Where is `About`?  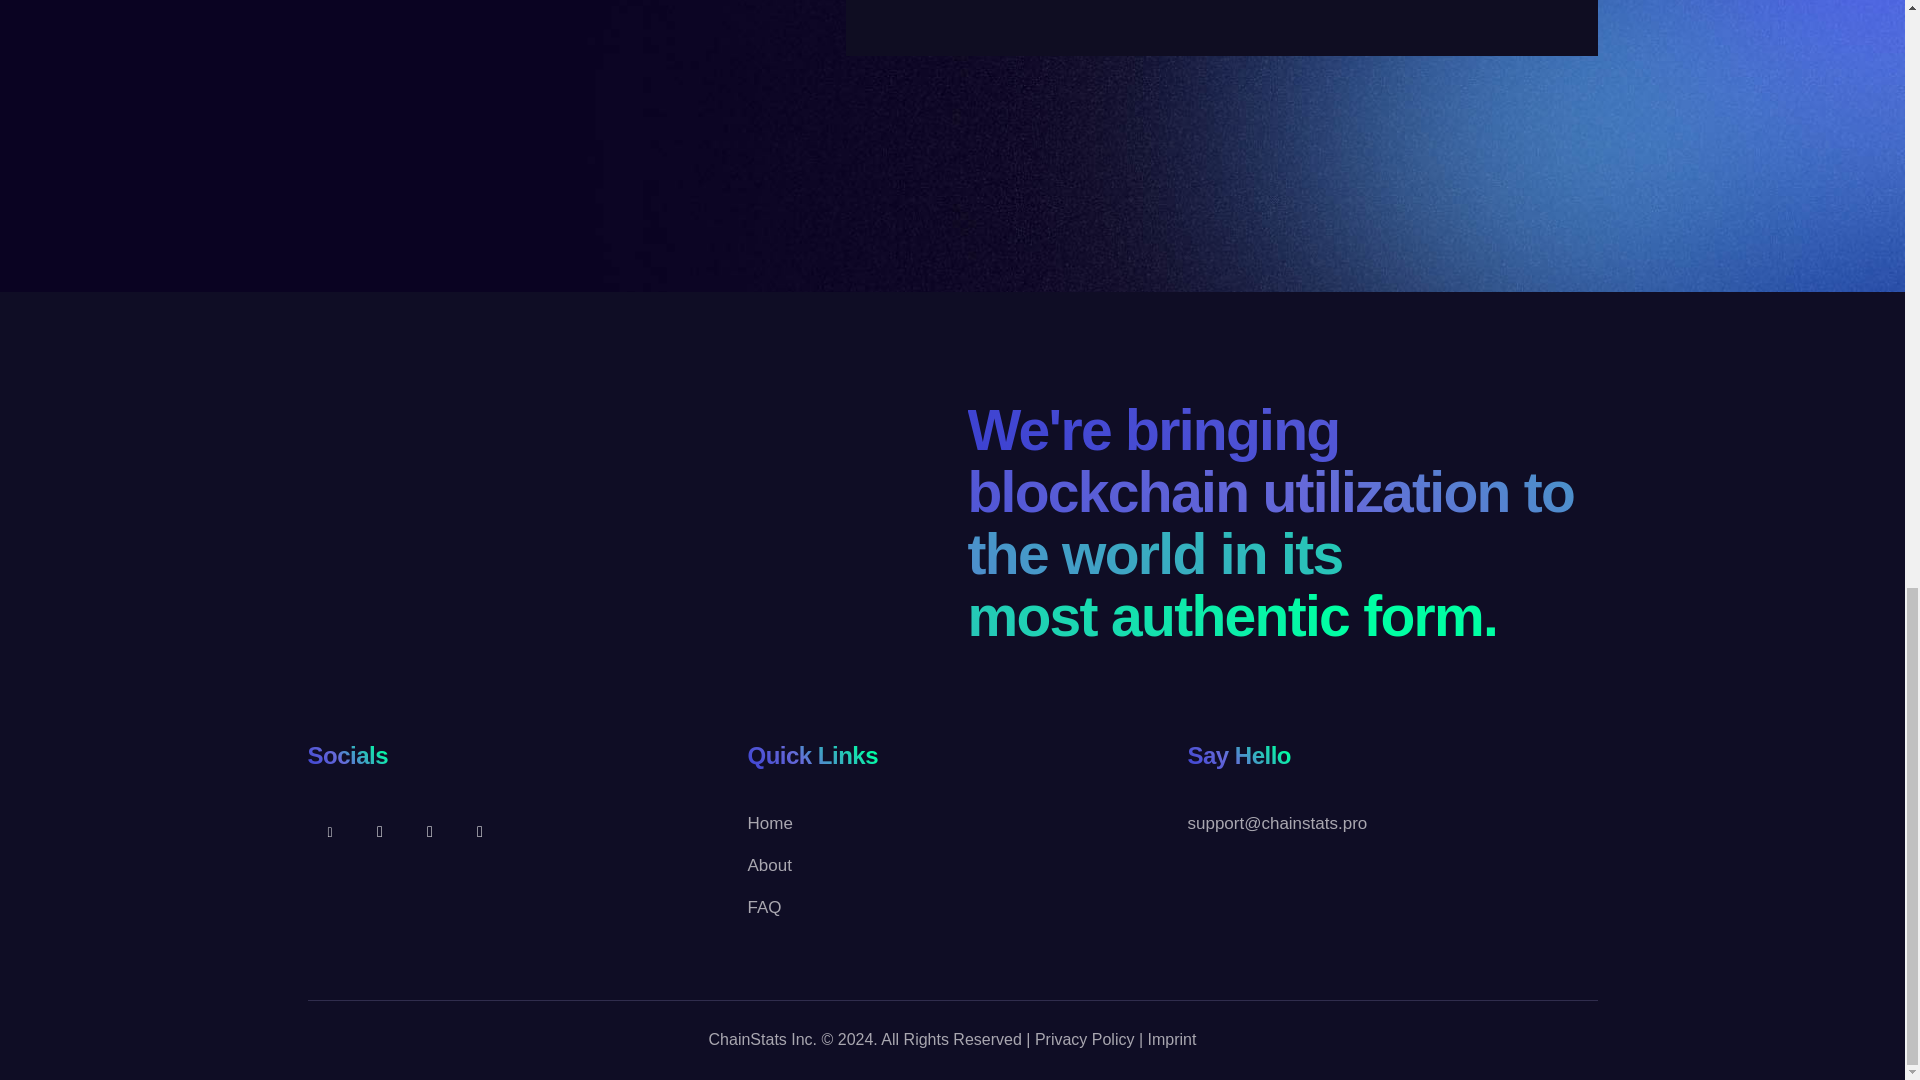
About is located at coordinates (768, 866).